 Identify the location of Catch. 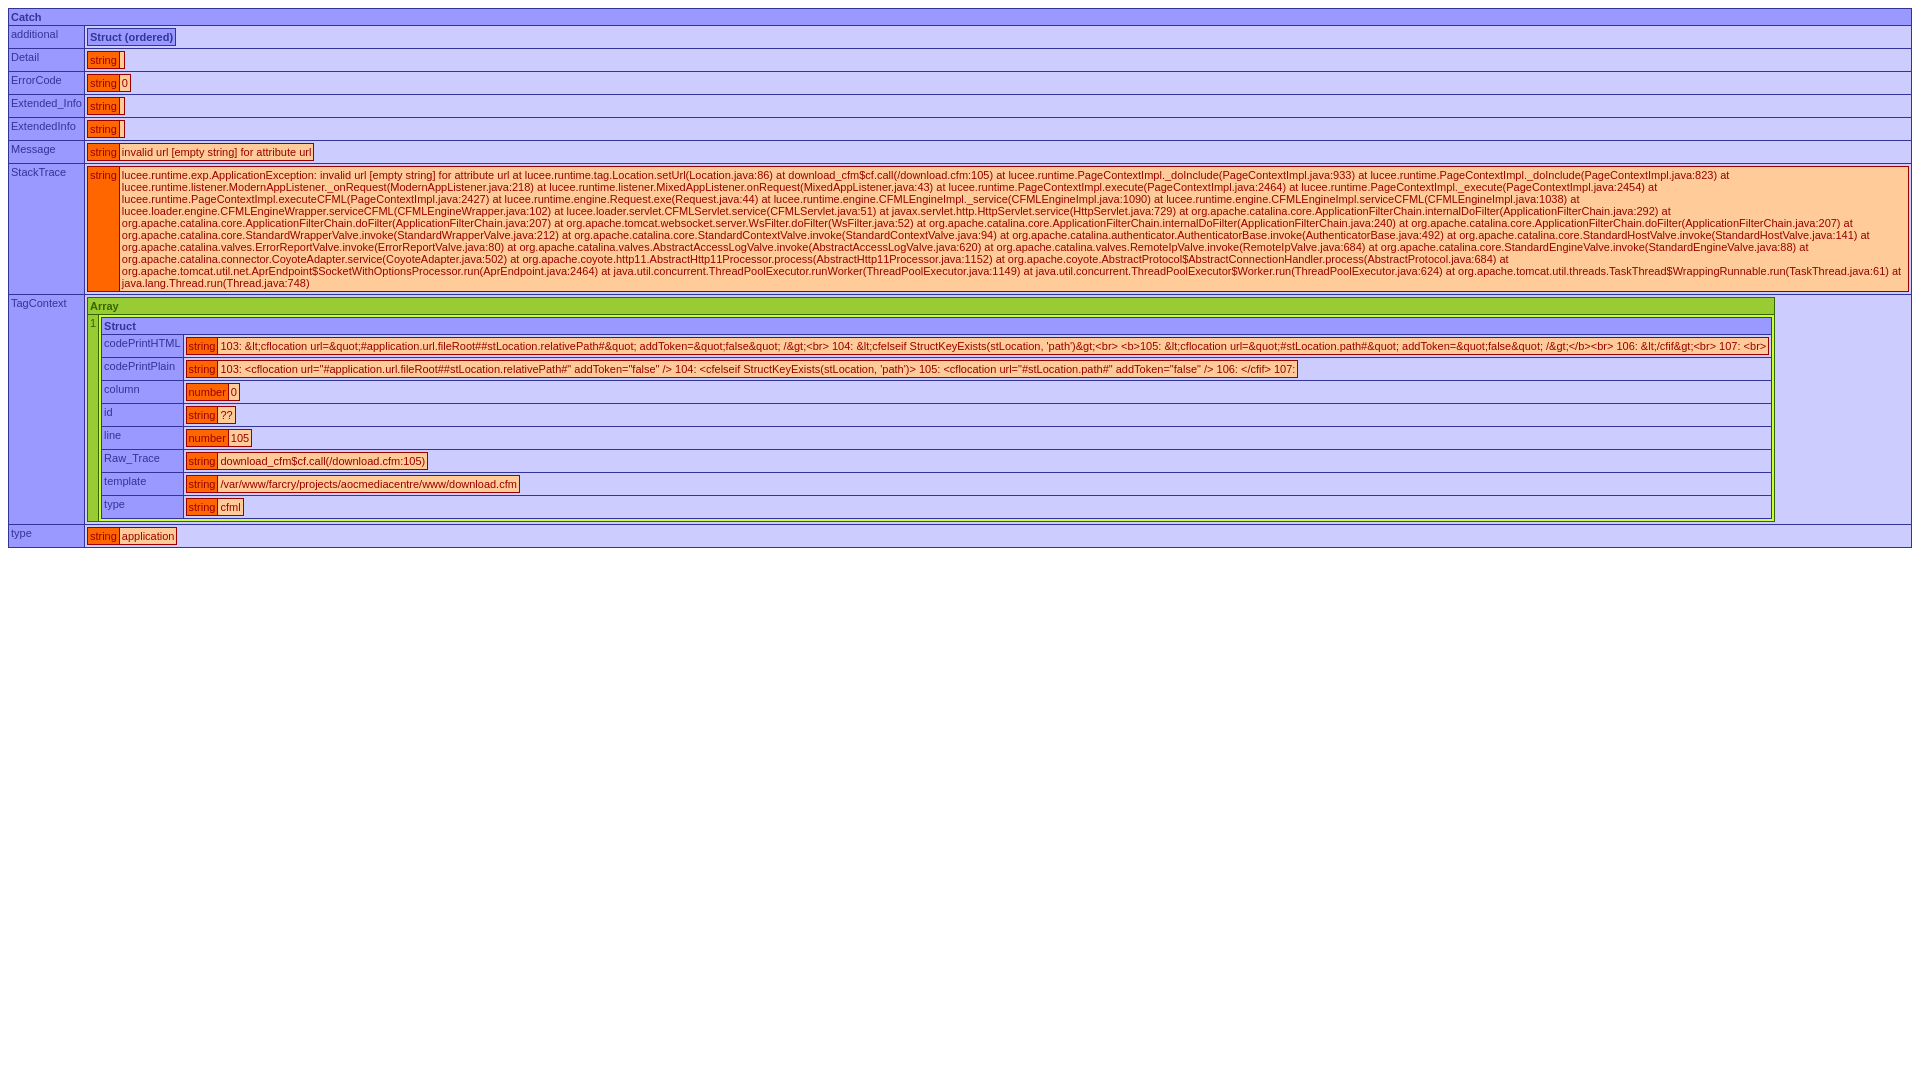
(960, 16).